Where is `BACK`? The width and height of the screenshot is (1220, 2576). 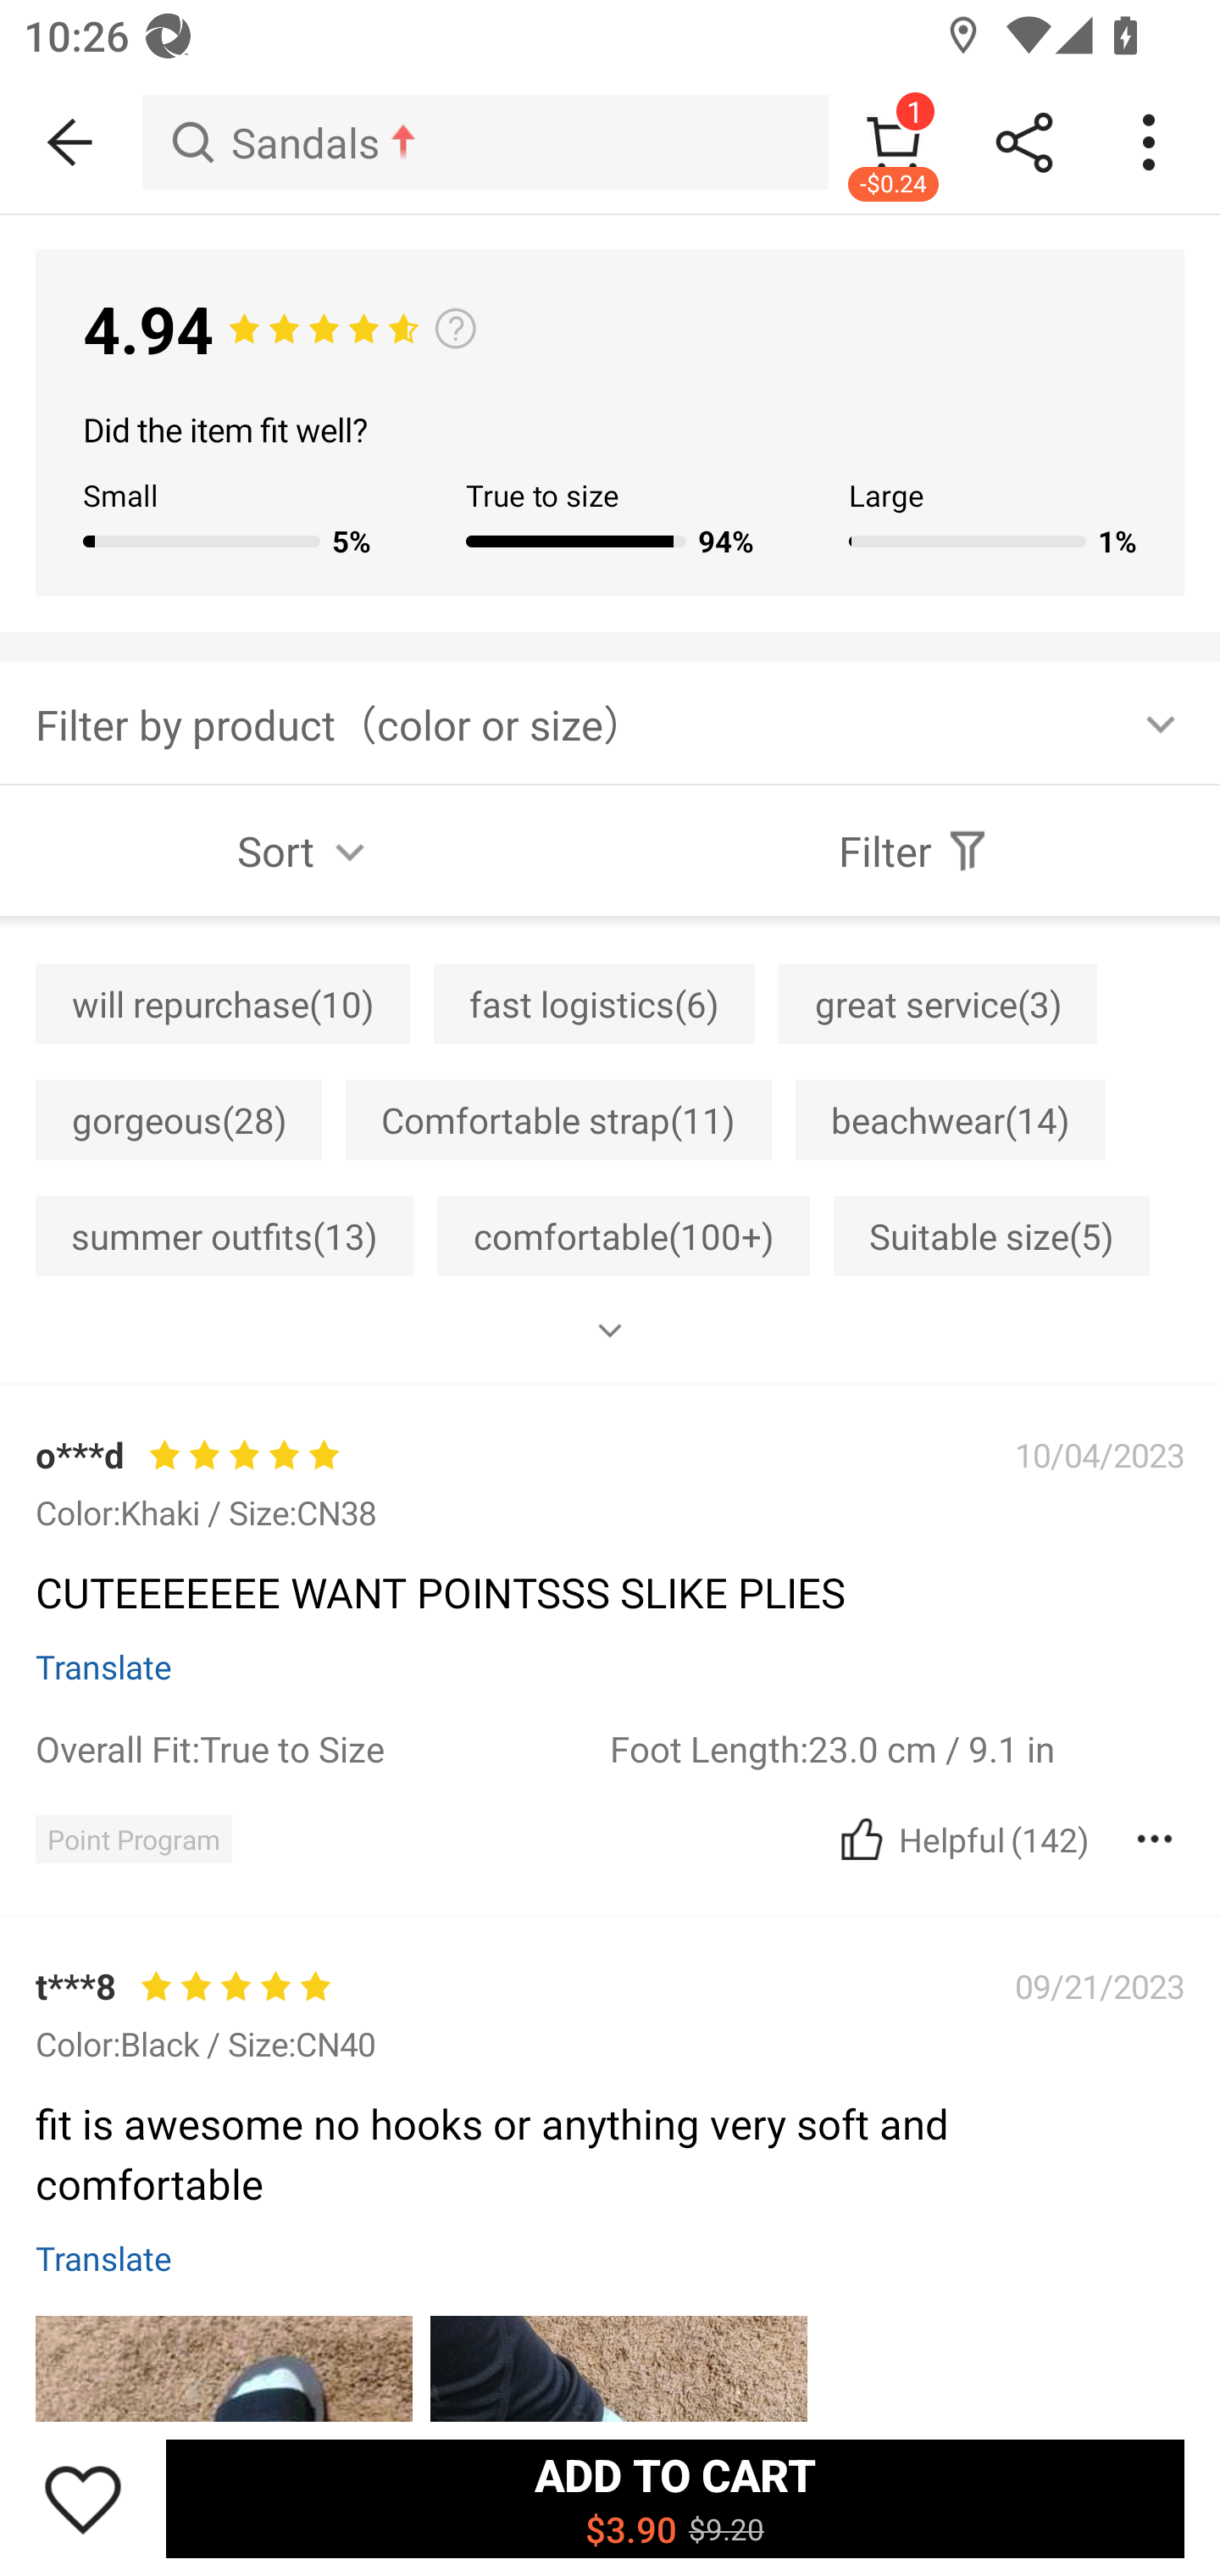 BACK is located at coordinates (71, 142).